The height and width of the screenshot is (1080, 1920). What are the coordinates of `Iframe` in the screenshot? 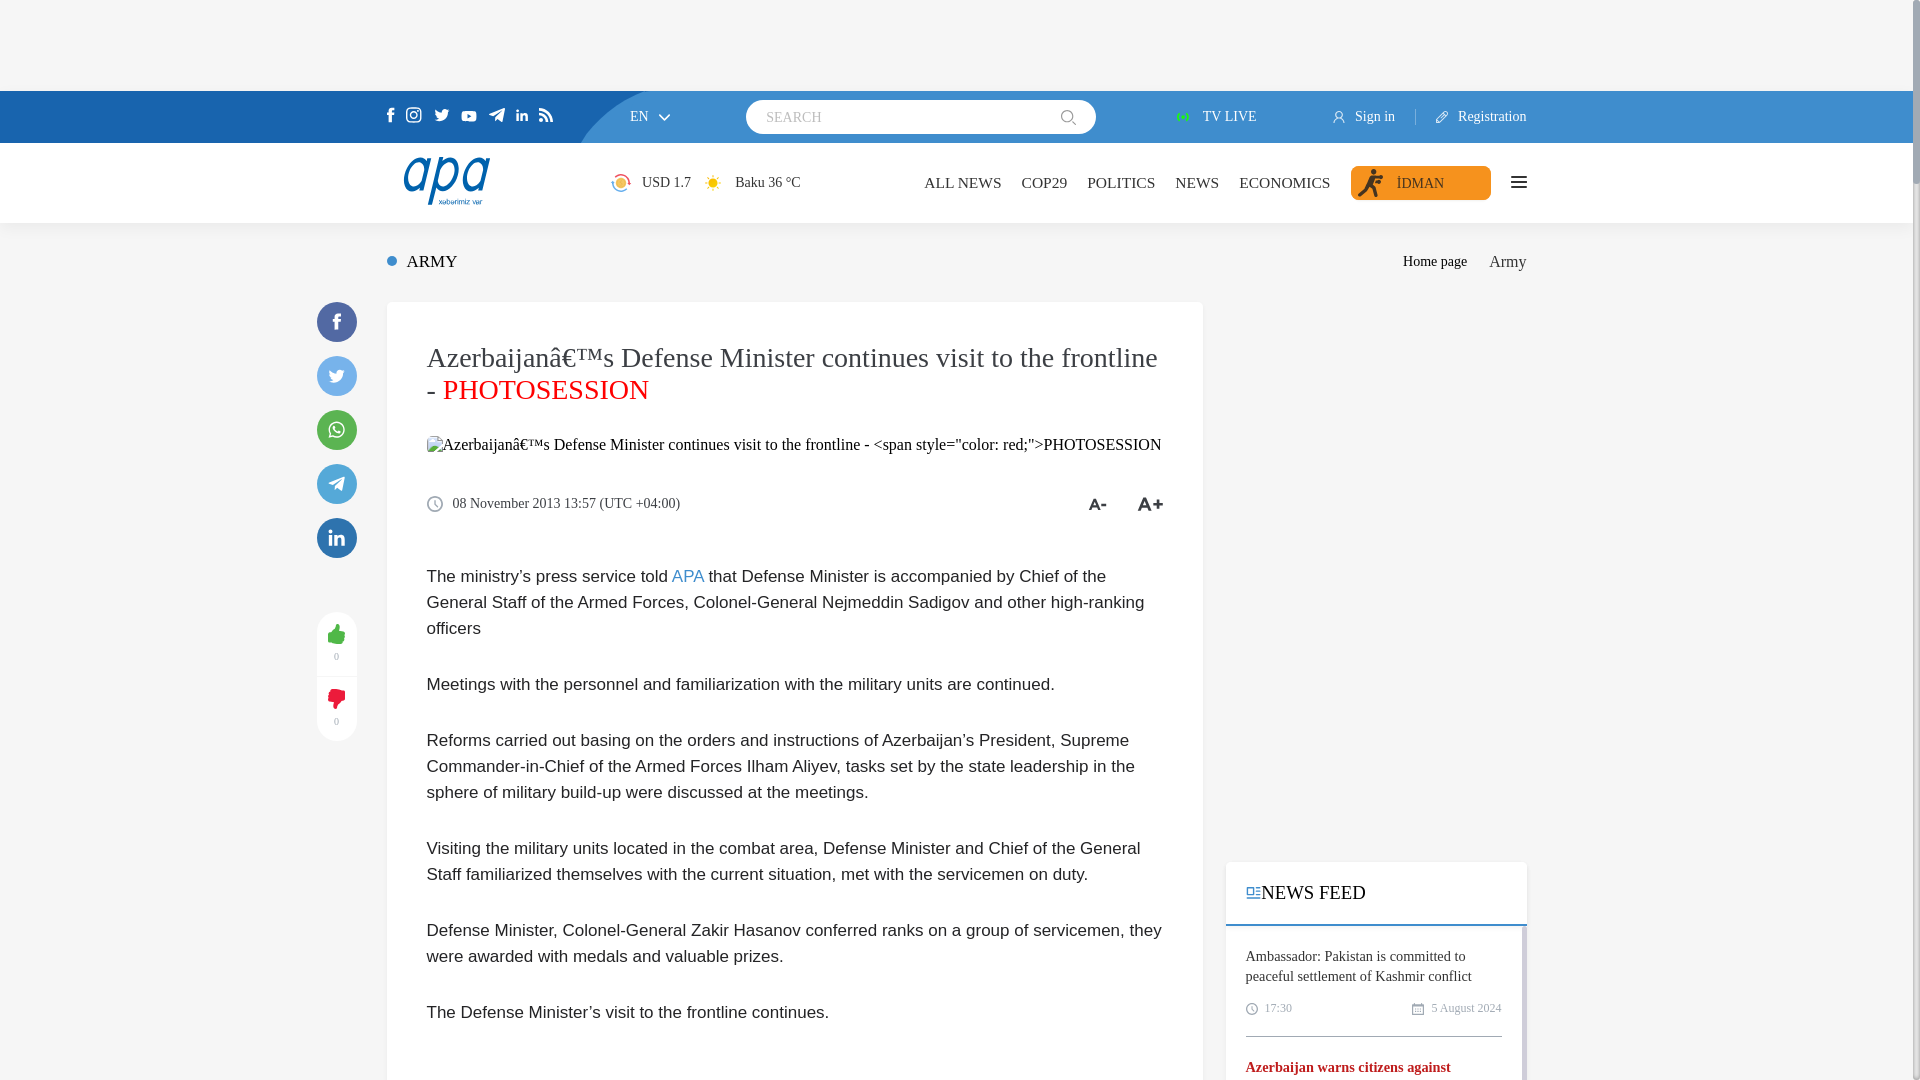 It's located at (1376, 706).